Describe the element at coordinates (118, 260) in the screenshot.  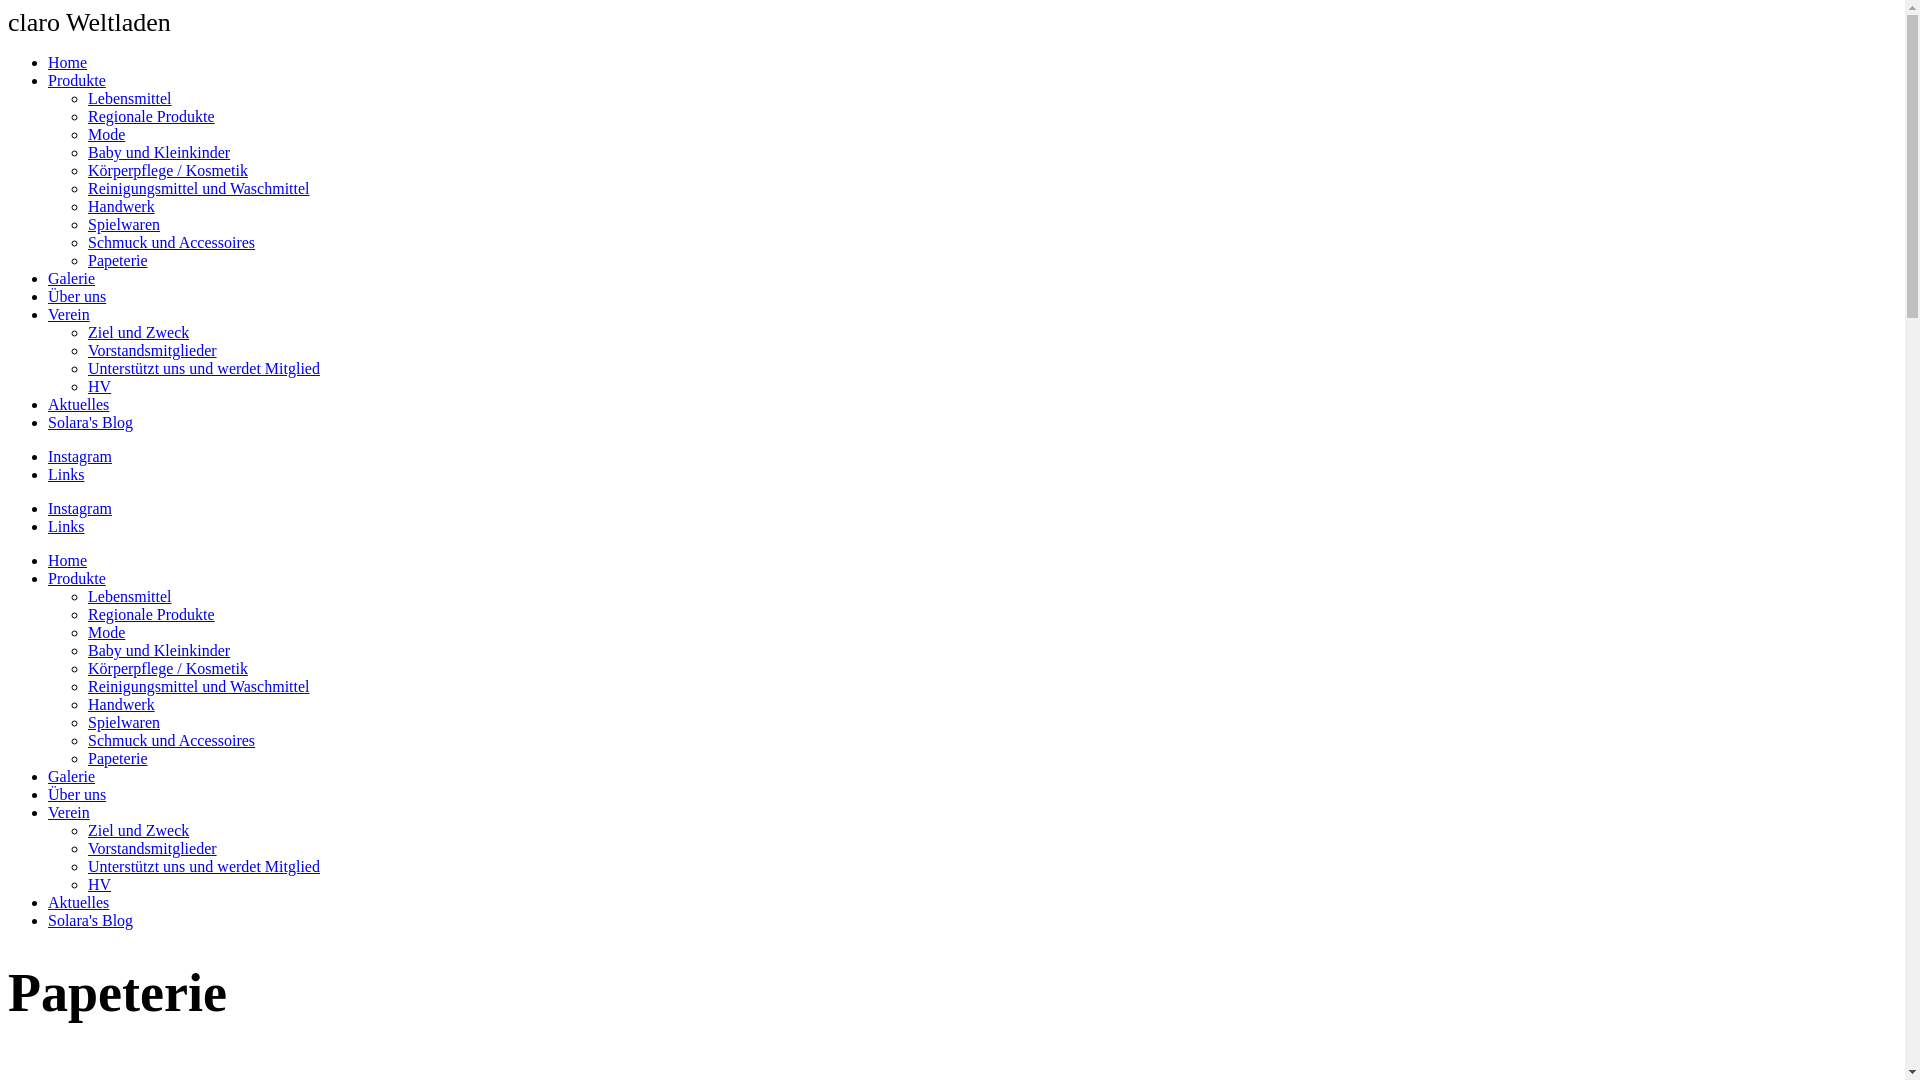
I see `Papeterie` at that location.